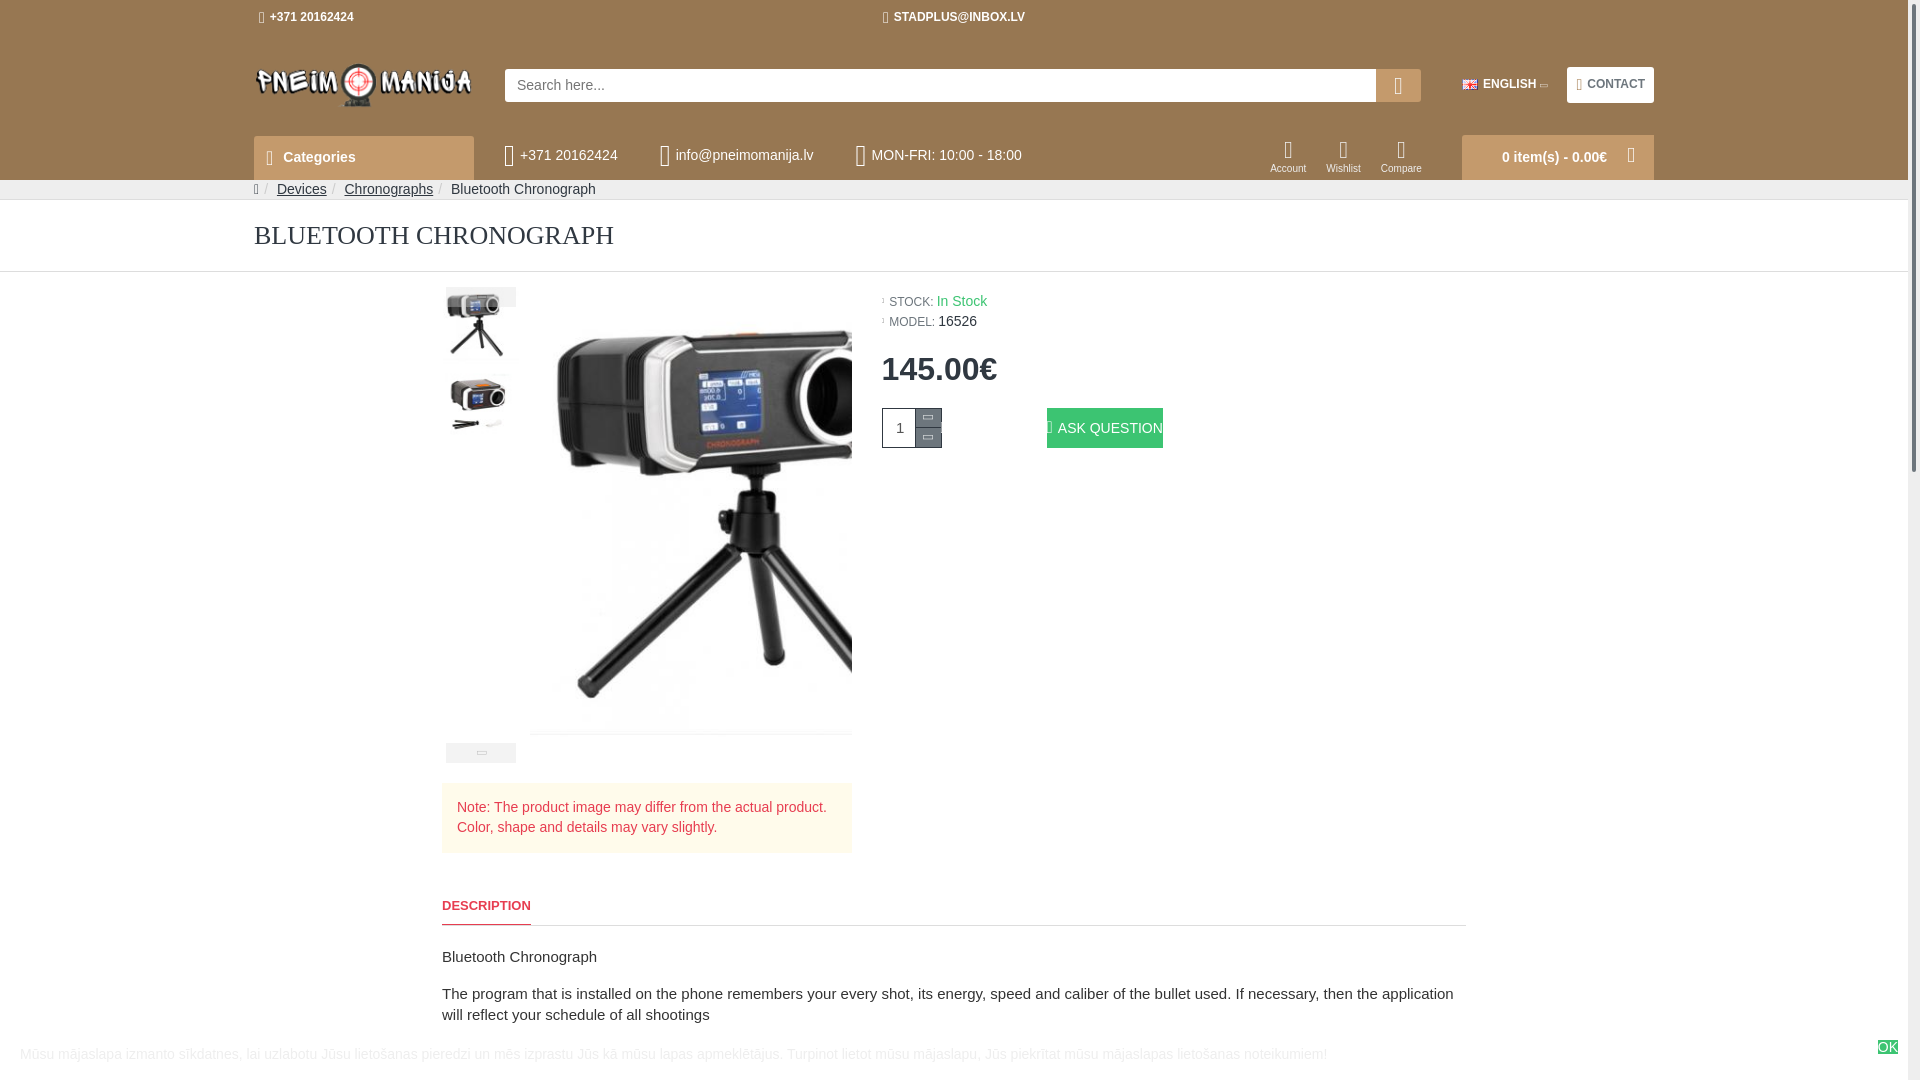  What do you see at coordinates (764, 526) in the screenshot?
I see `Bluetooth Chronograph` at bounding box center [764, 526].